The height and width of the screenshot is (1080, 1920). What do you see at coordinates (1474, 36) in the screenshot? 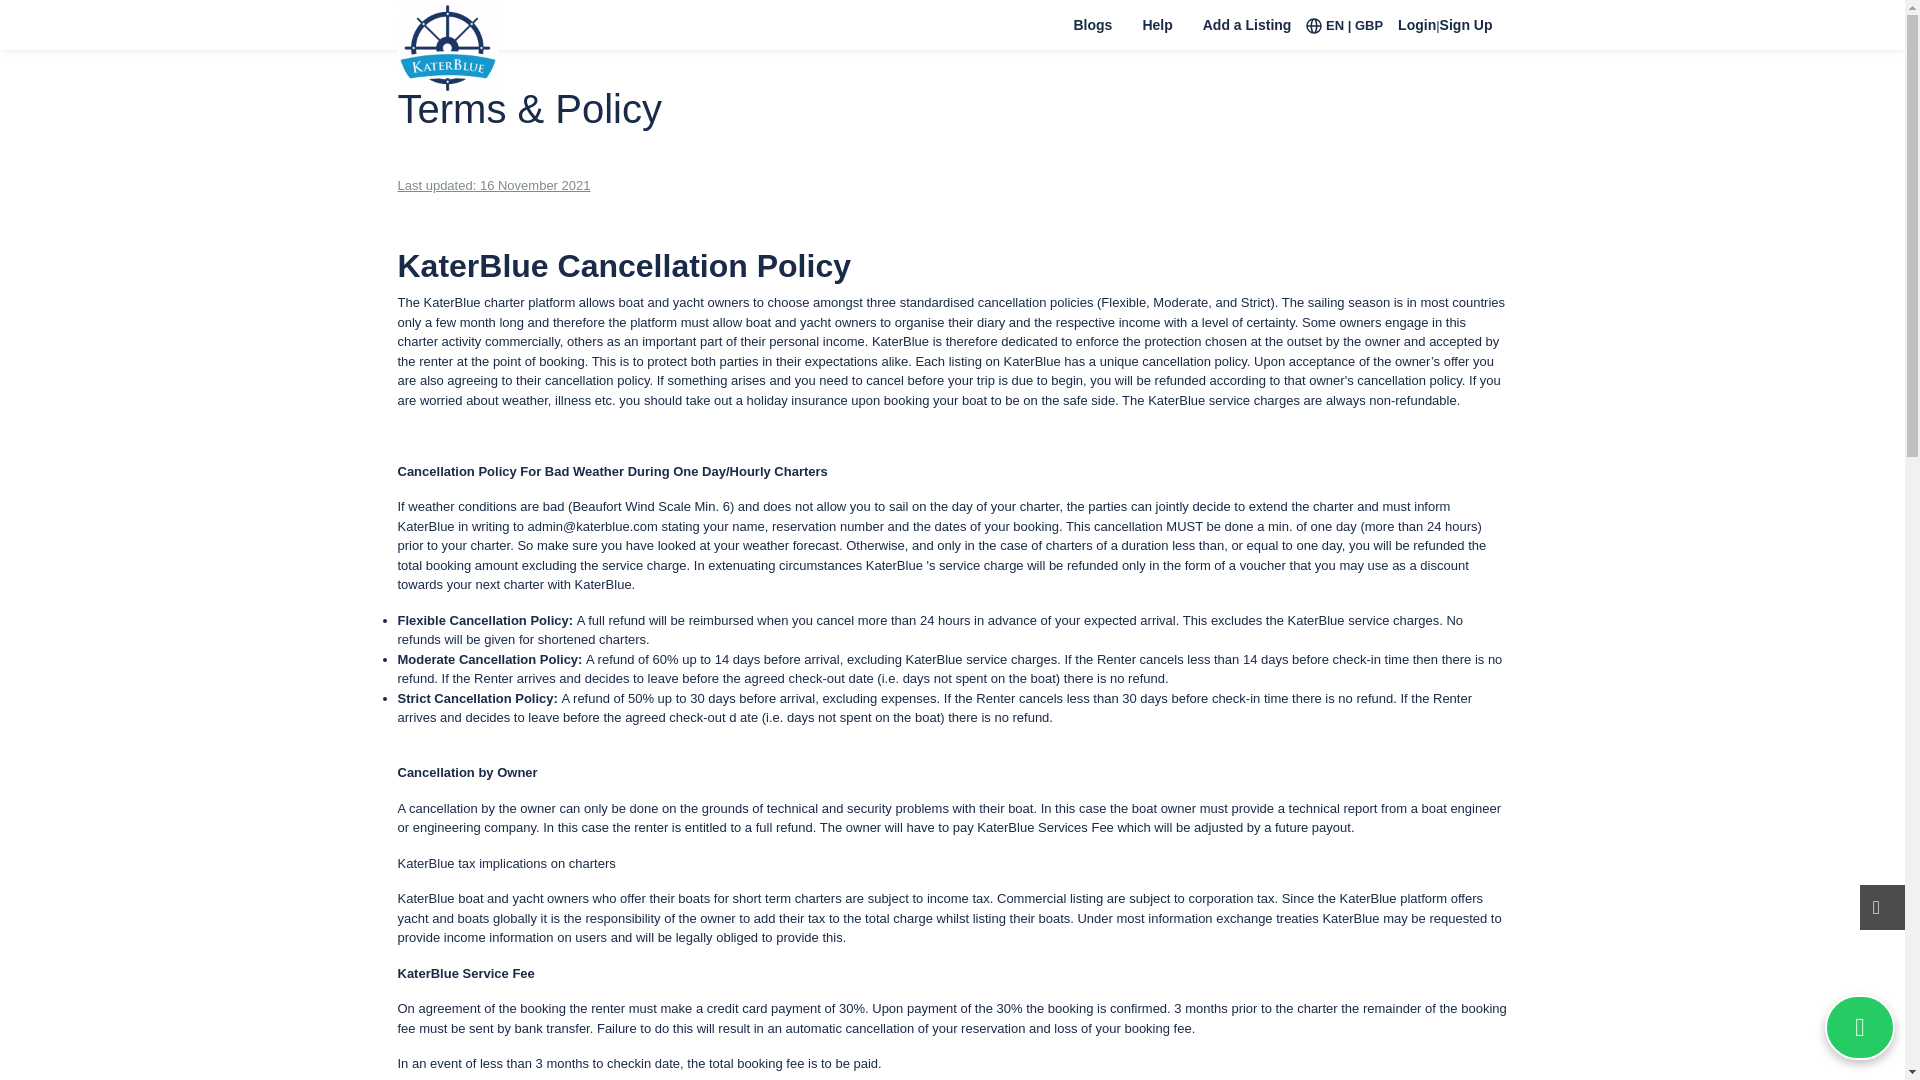
I see `Sign Up` at bounding box center [1474, 36].